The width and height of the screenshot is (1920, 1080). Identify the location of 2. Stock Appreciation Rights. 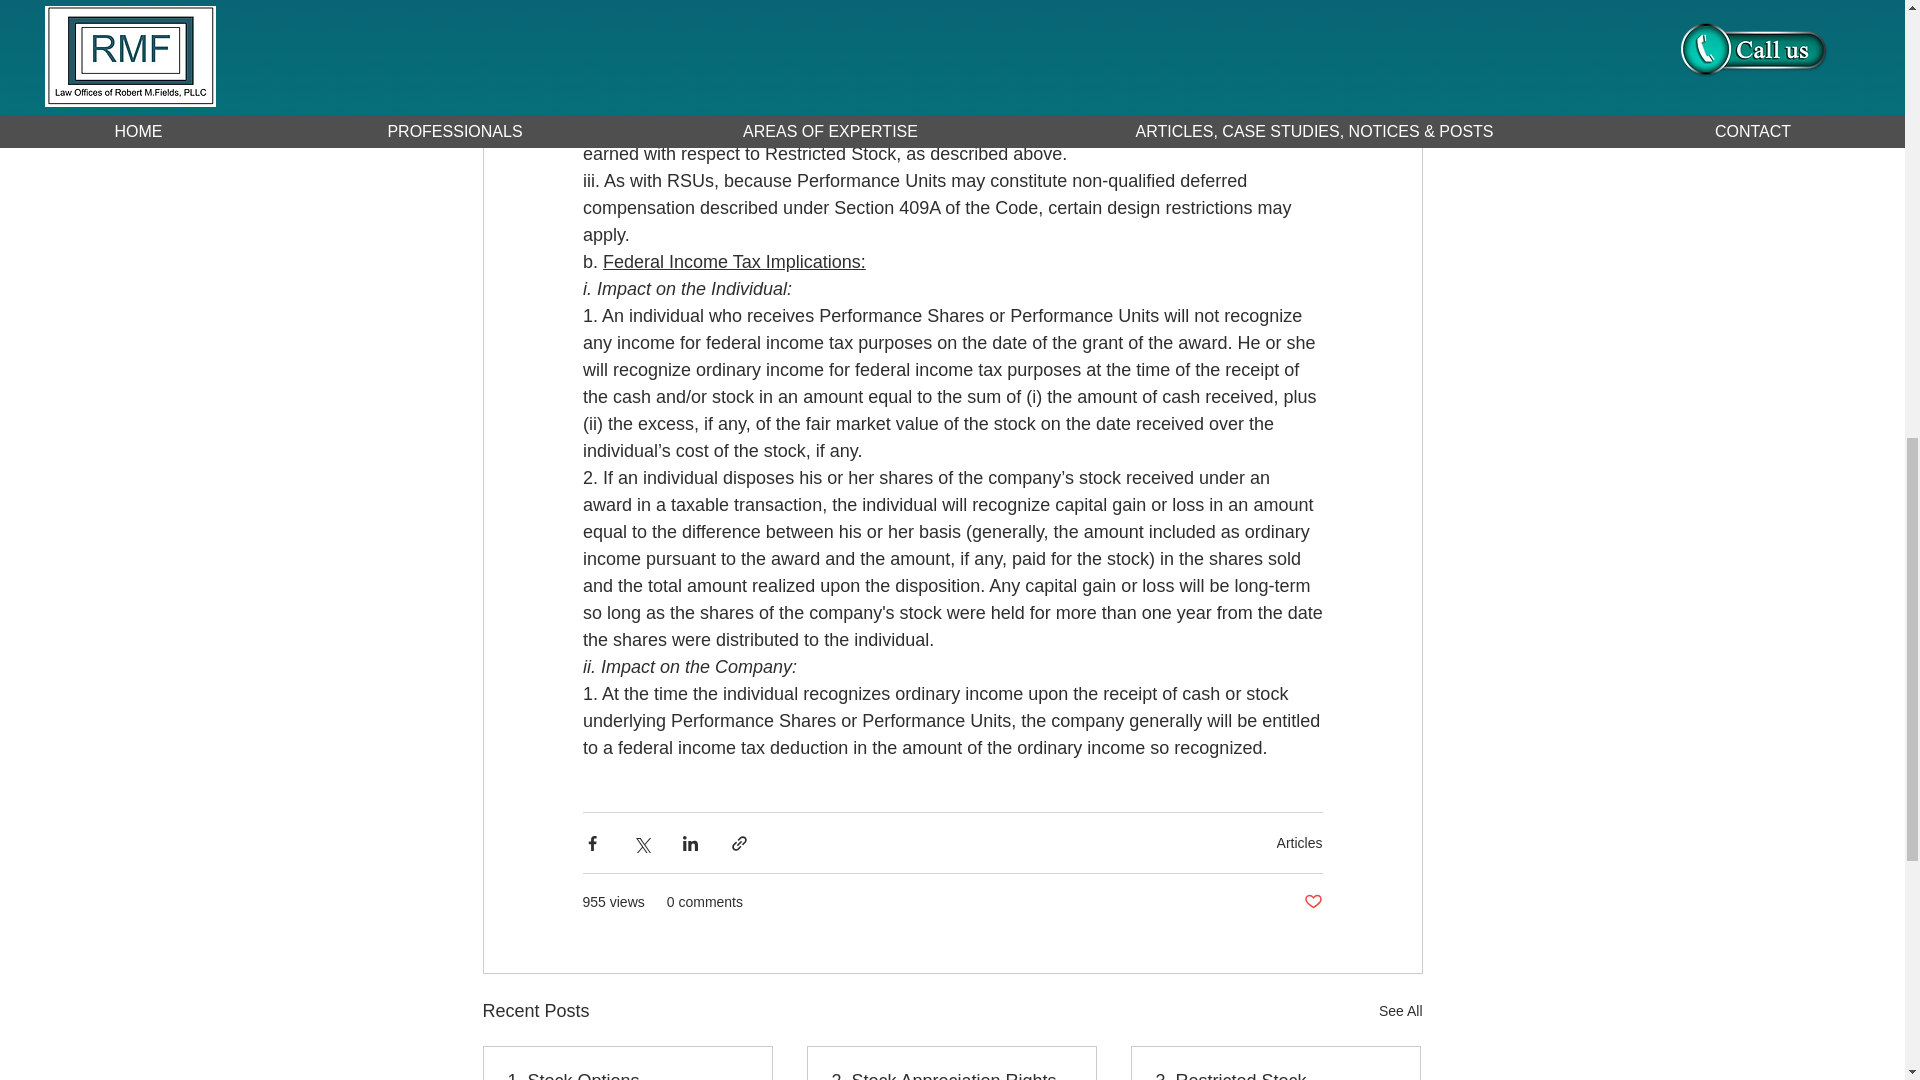
(951, 1076).